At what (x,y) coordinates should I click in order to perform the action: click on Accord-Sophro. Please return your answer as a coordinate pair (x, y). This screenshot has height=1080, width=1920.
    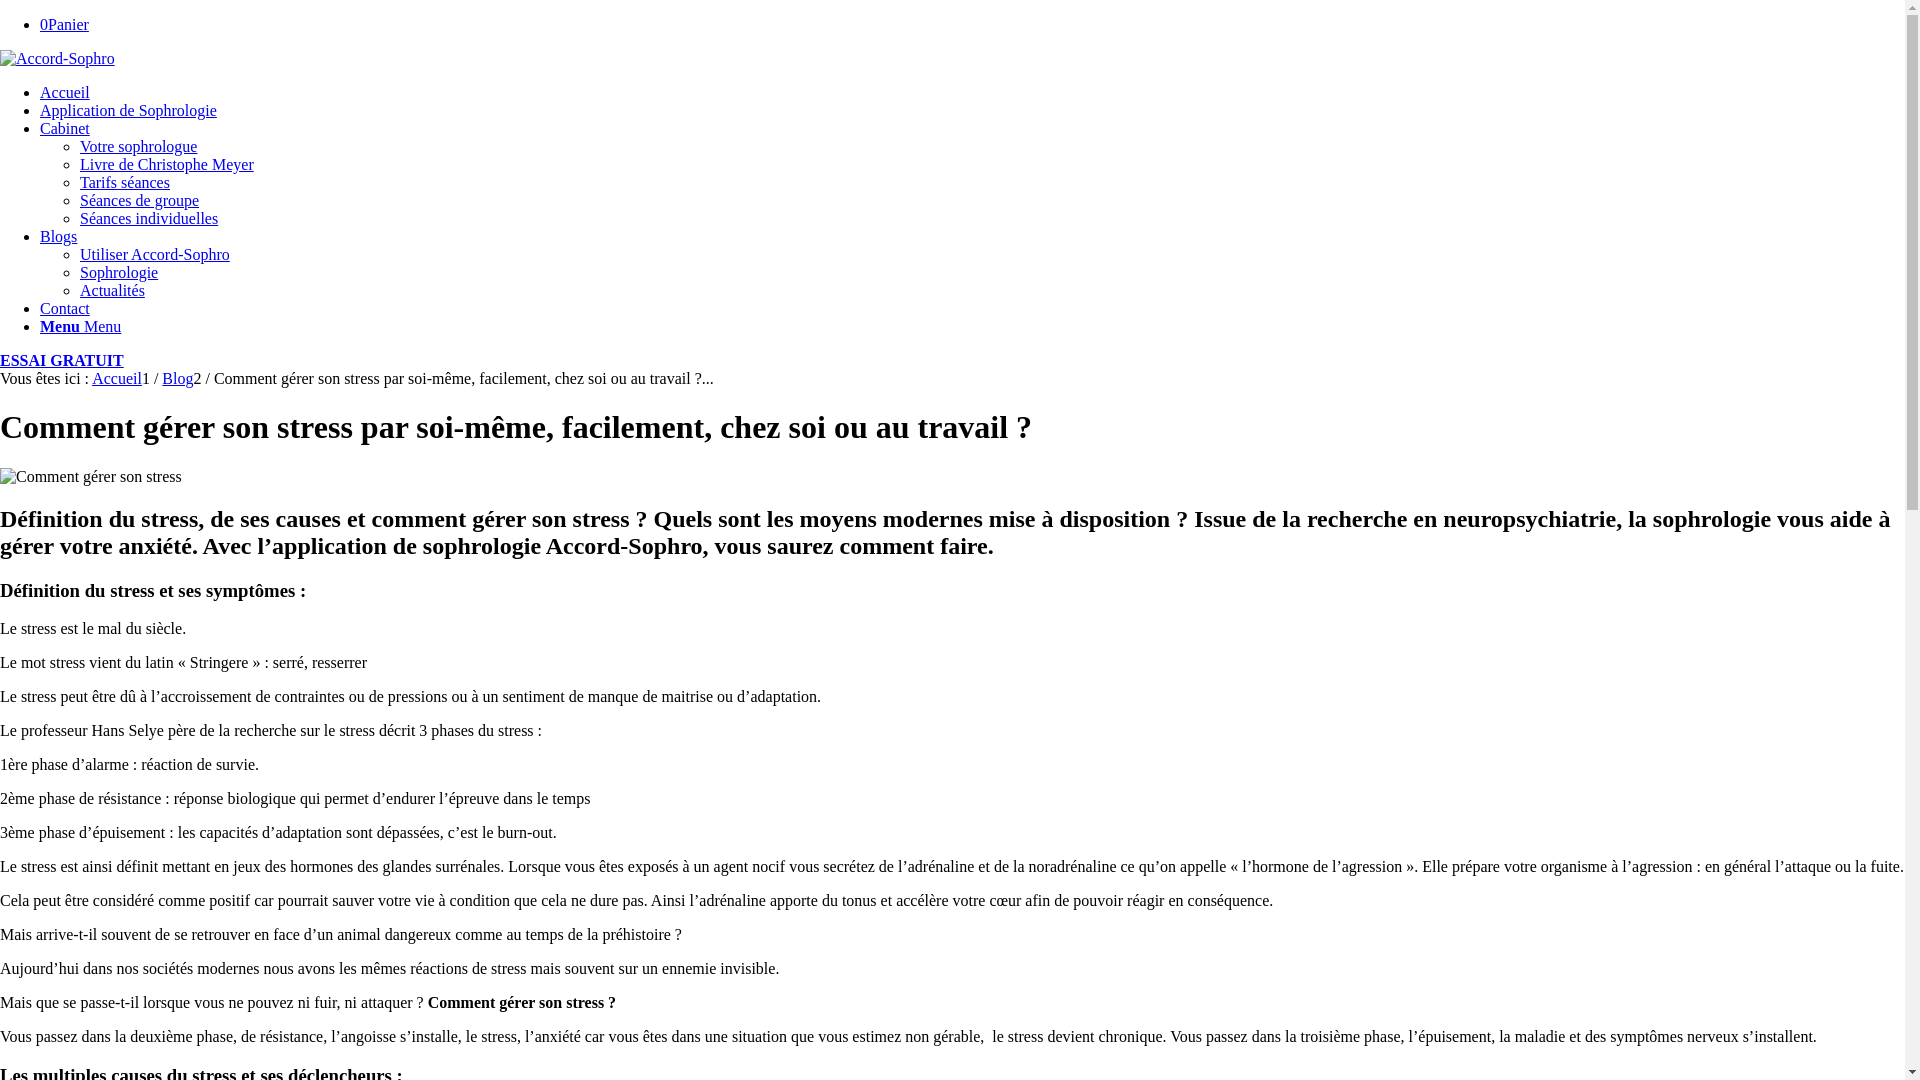
    Looking at the image, I should click on (58, 59).